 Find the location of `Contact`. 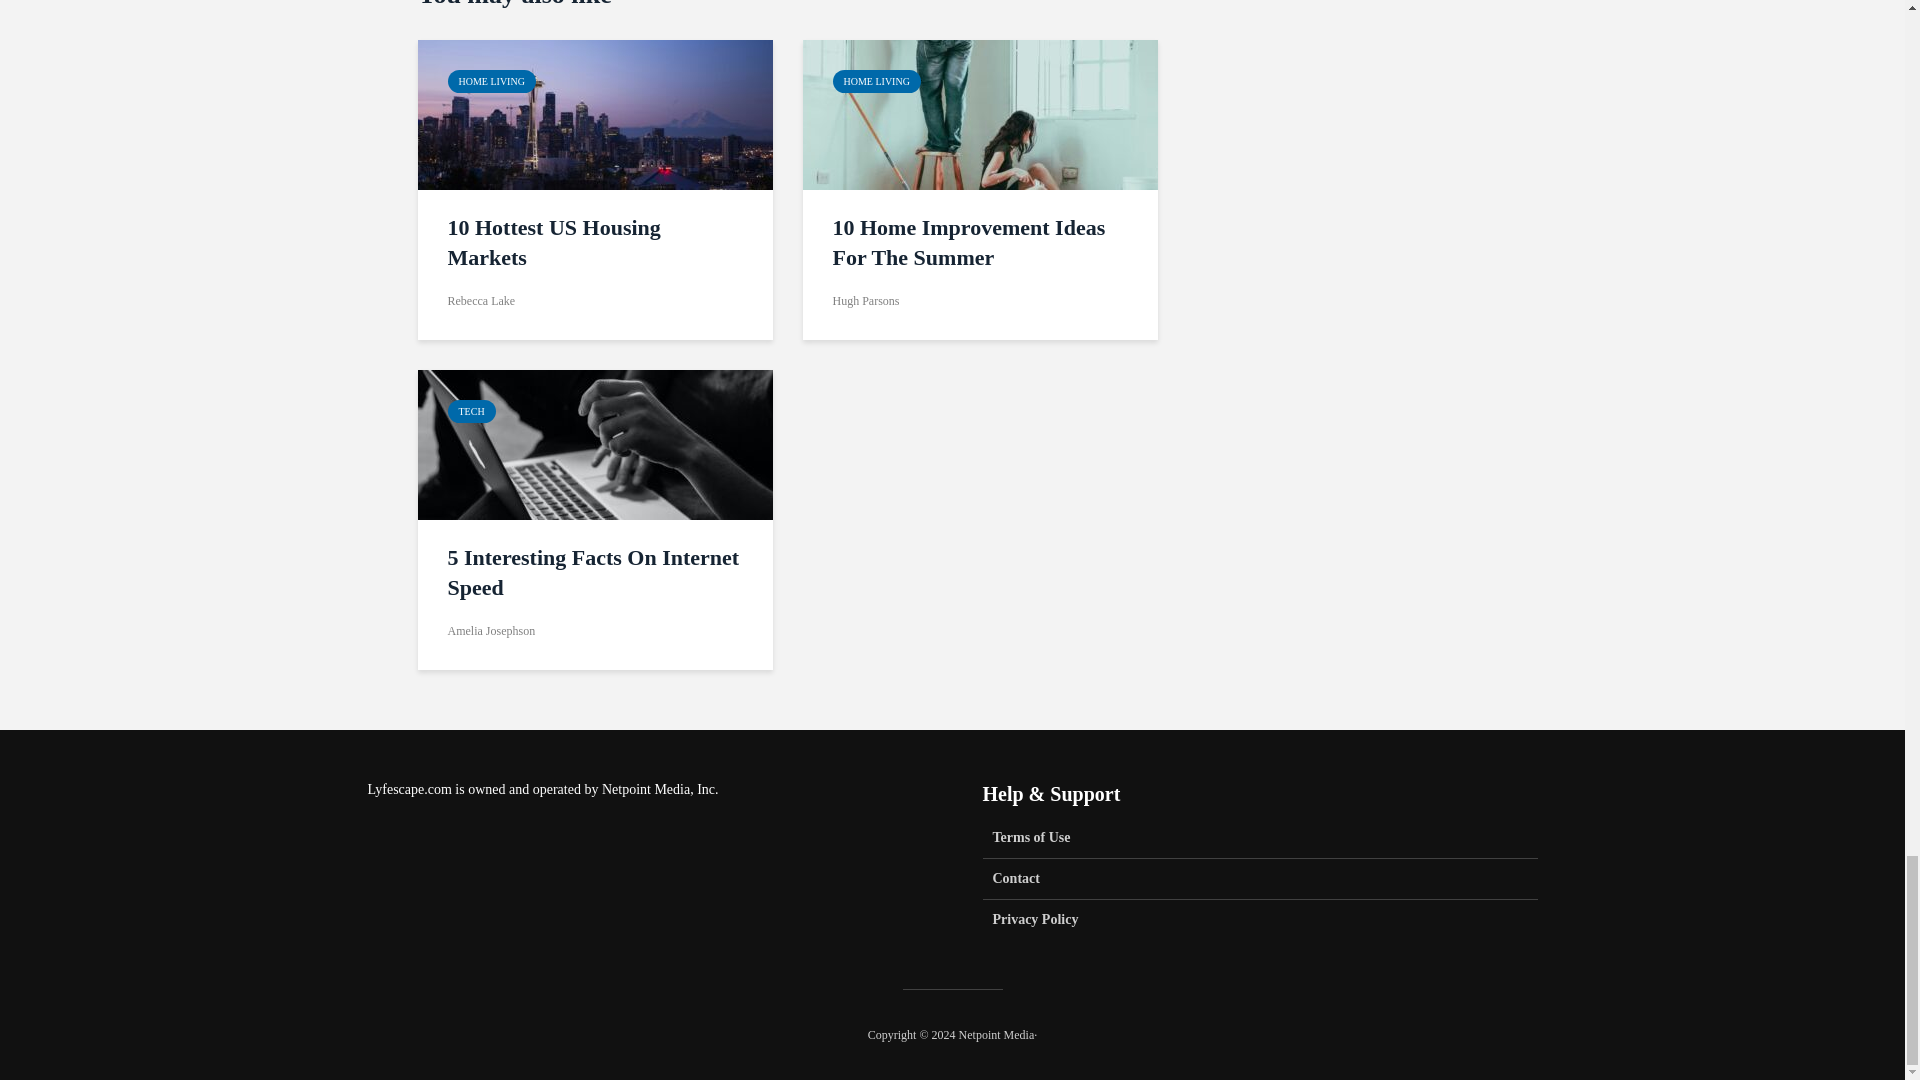

Contact is located at coordinates (1259, 878).